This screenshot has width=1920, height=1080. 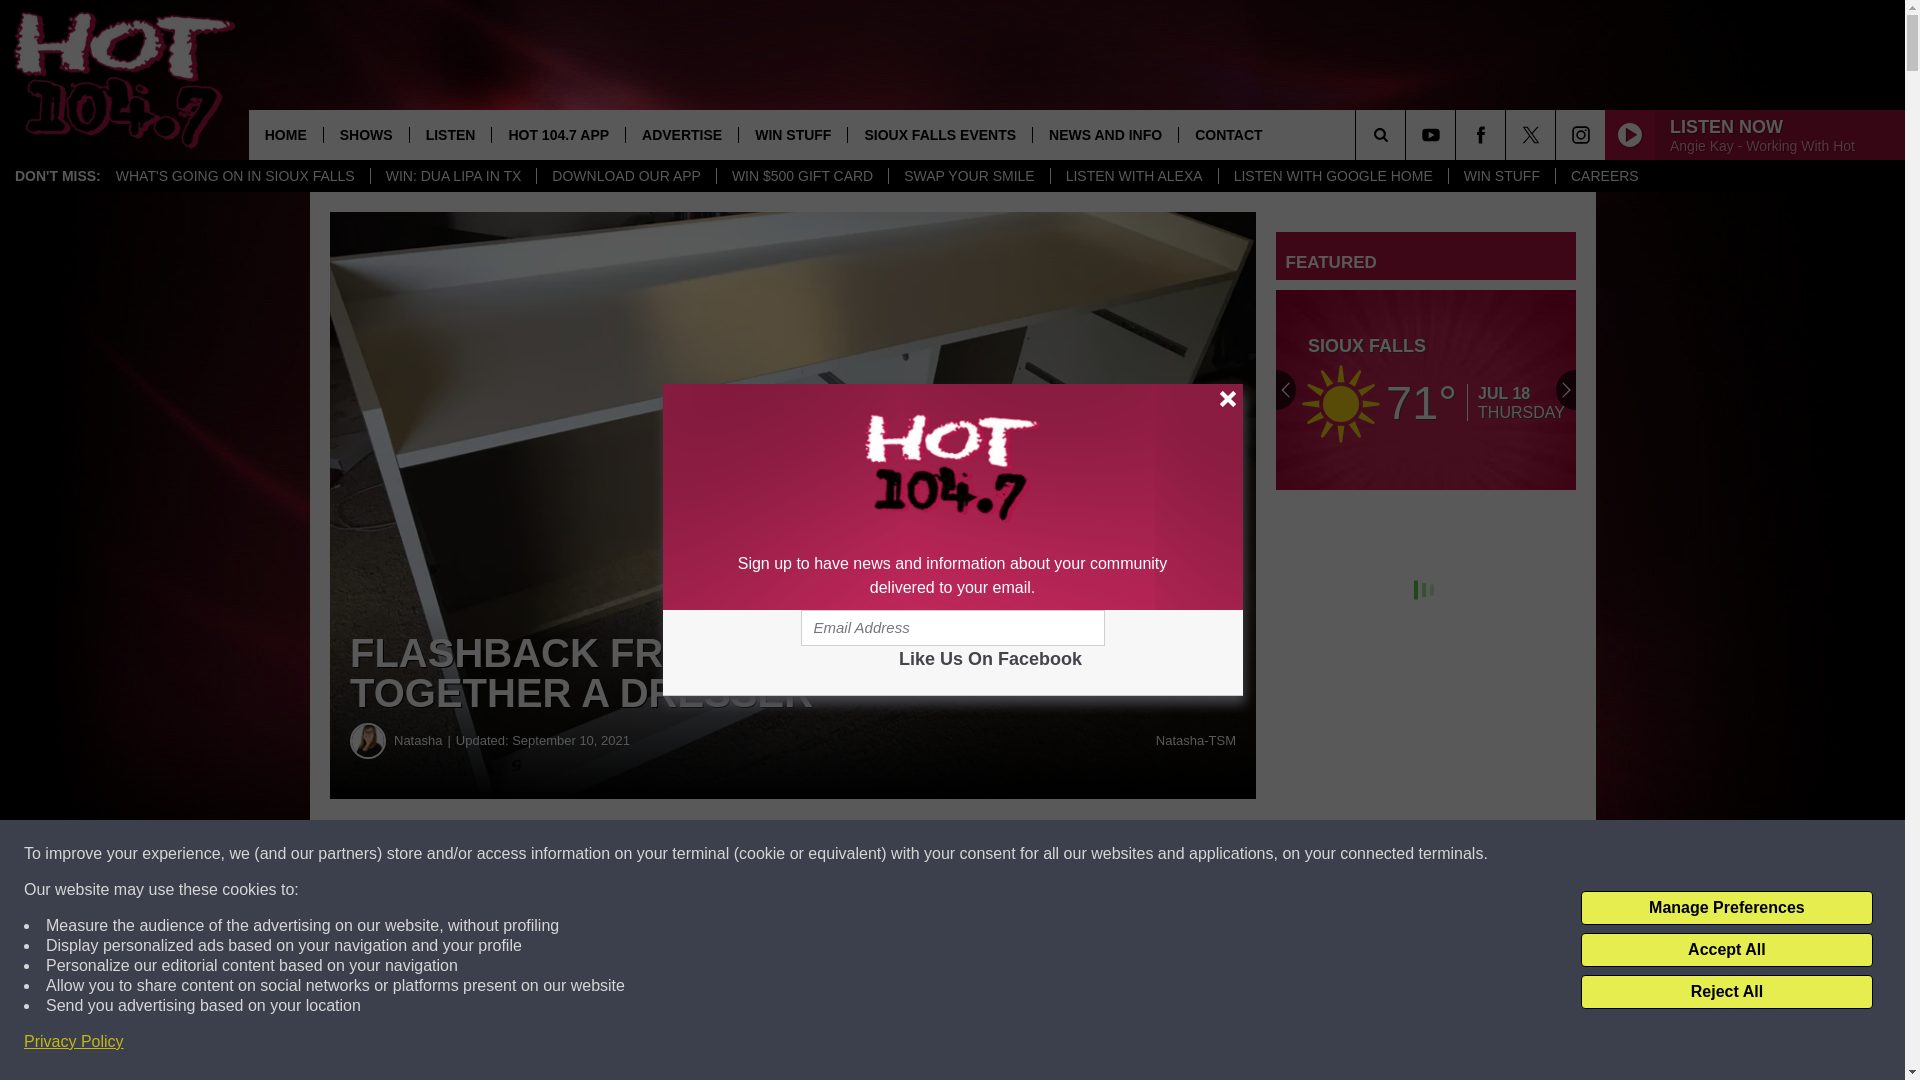 What do you see at coordinates (236, 176) in the screenshot?
I see `WHAT'S GOING ON IN SIOUX FALLS` at bounding box center [236, 176].